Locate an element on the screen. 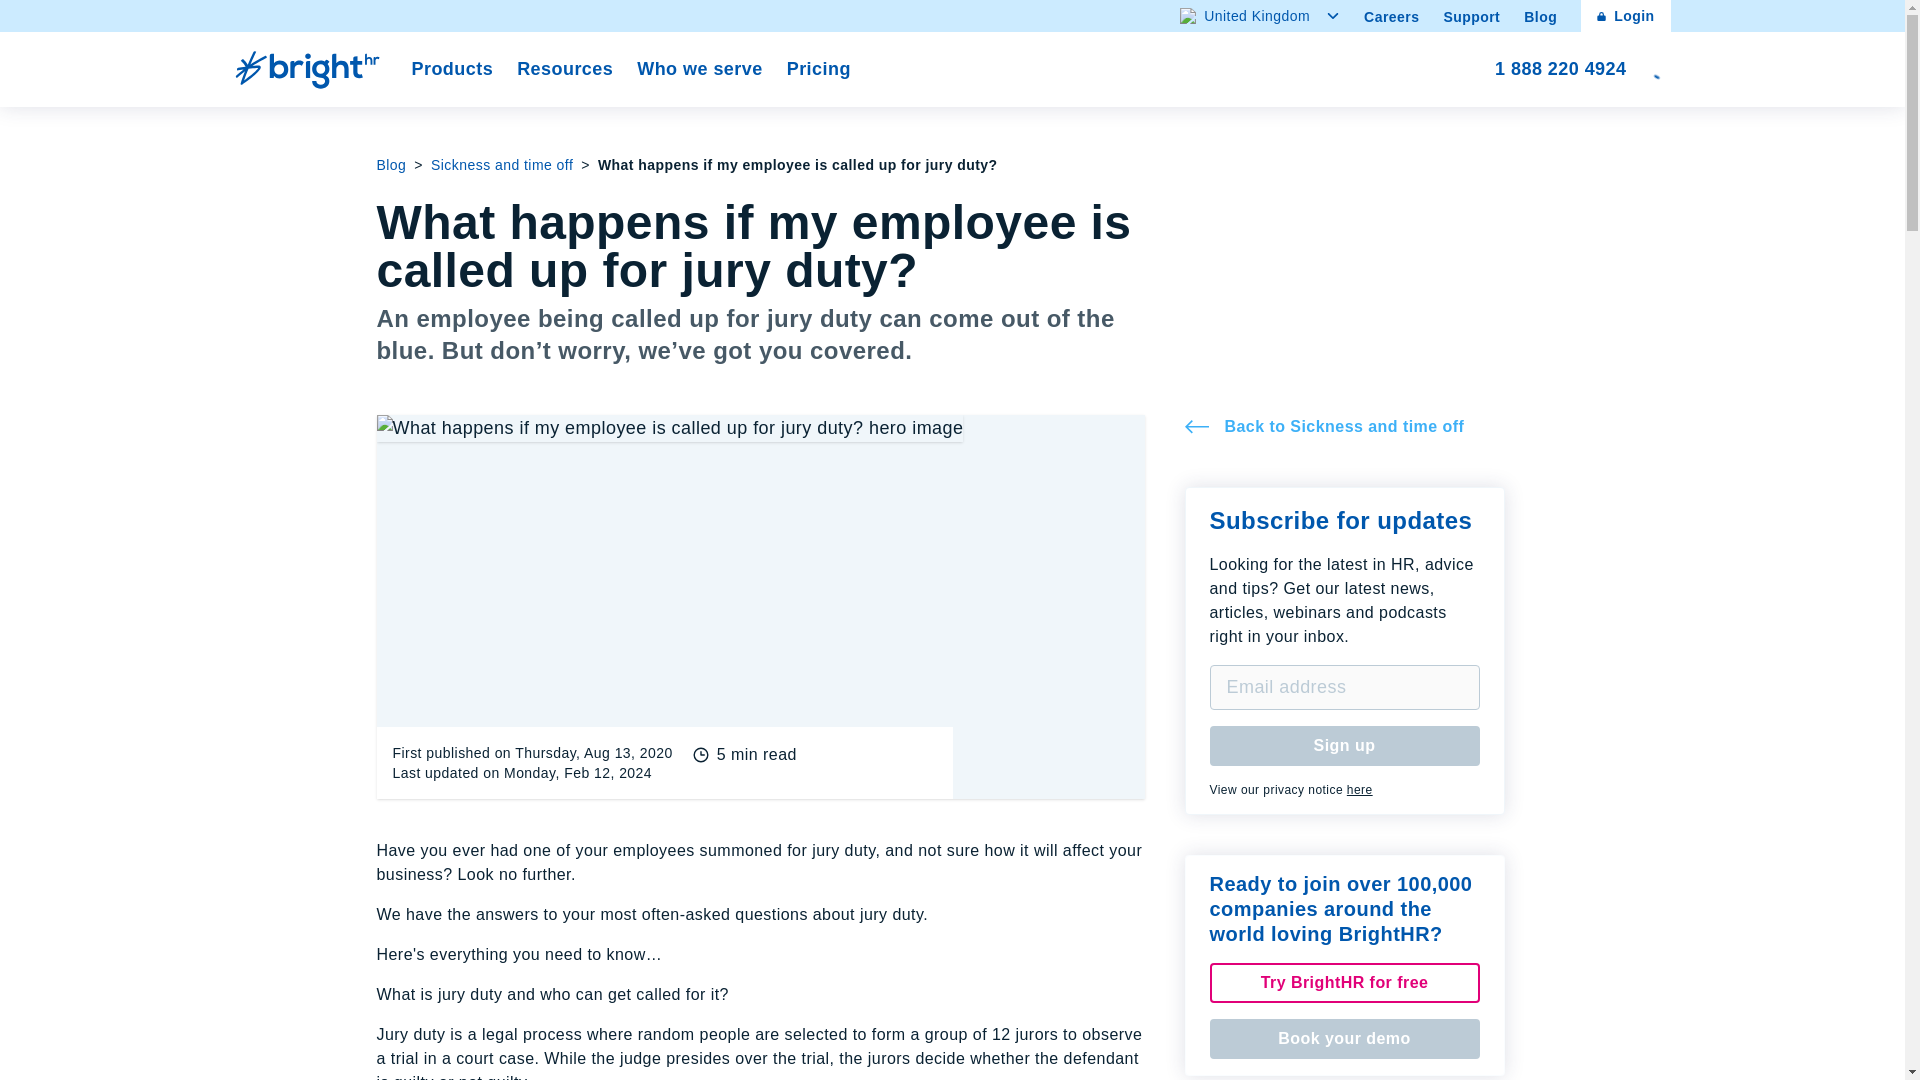 This screenshot has height=1080, width=1920. Blog is located at coordinates (1471, 16).